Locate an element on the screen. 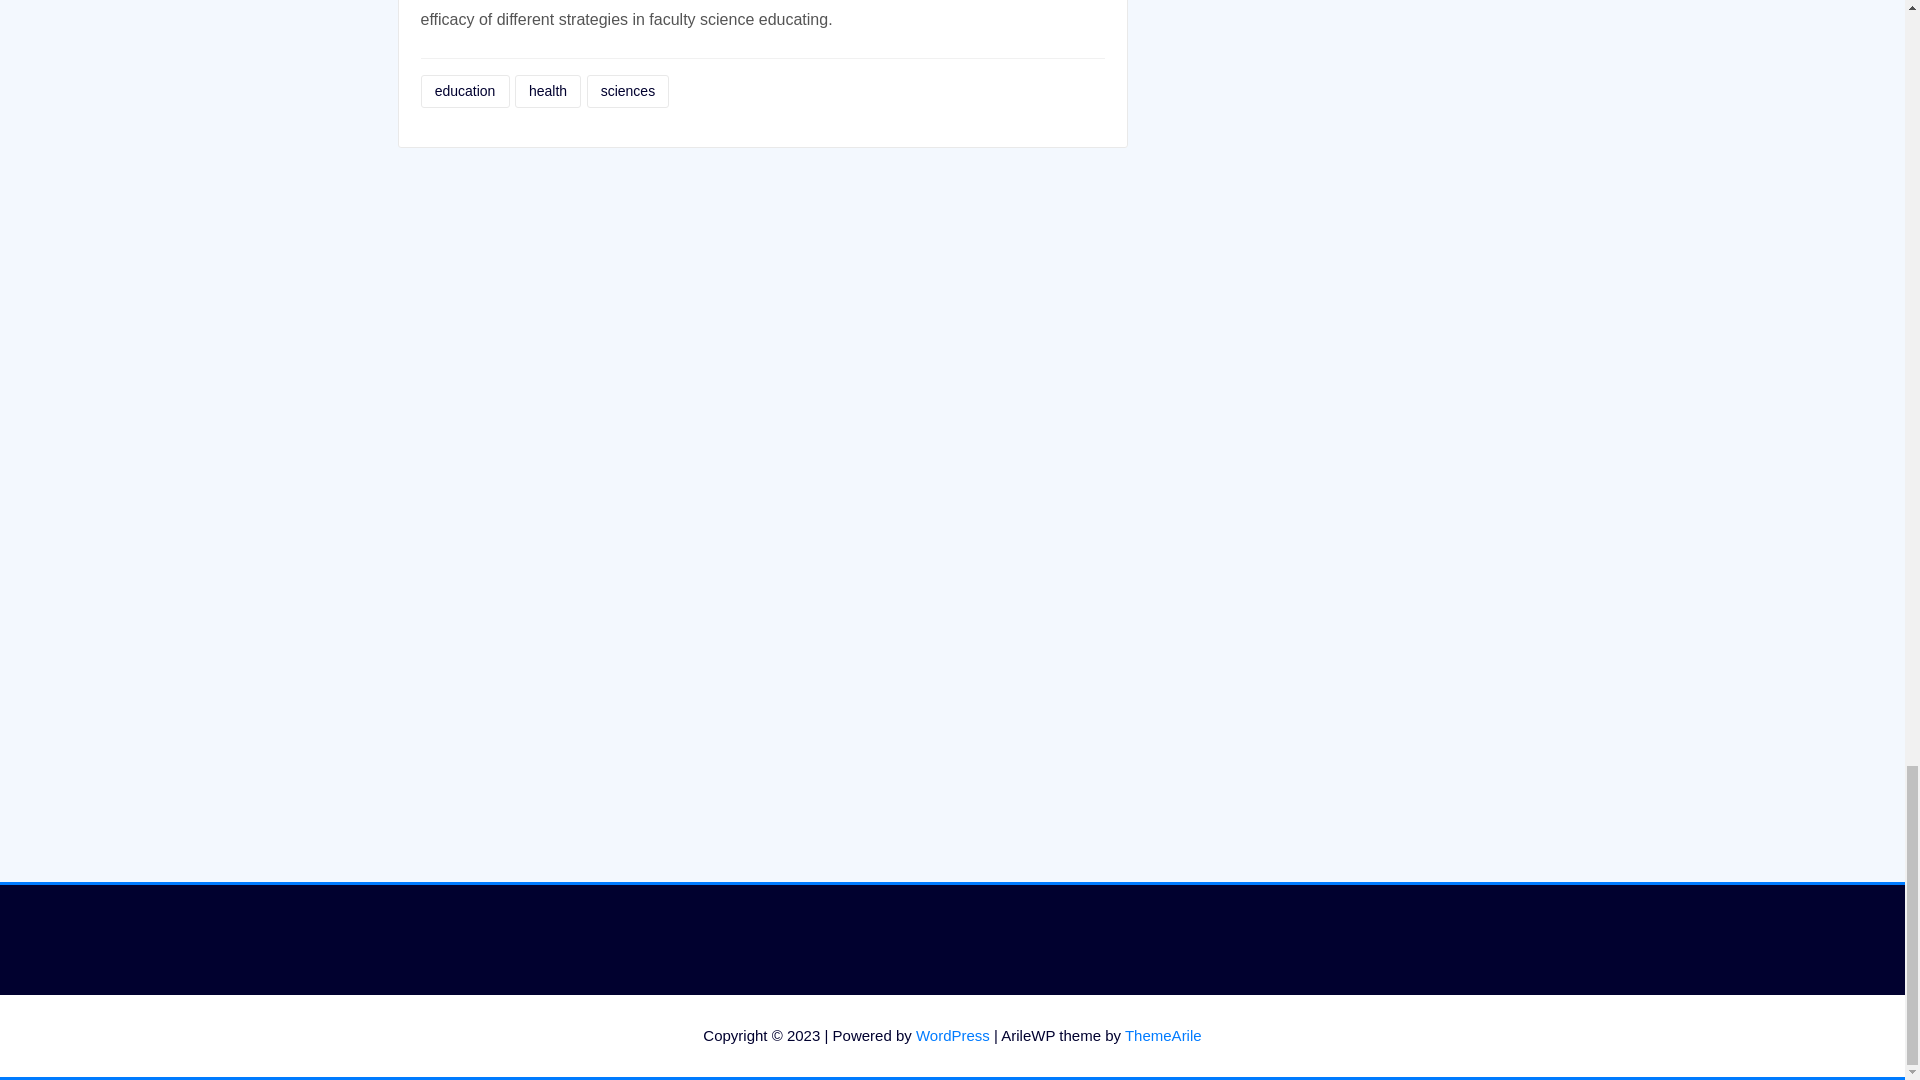 The width and height of the screenshot is (1920, 1080). education is located at coordinates (464, 91).